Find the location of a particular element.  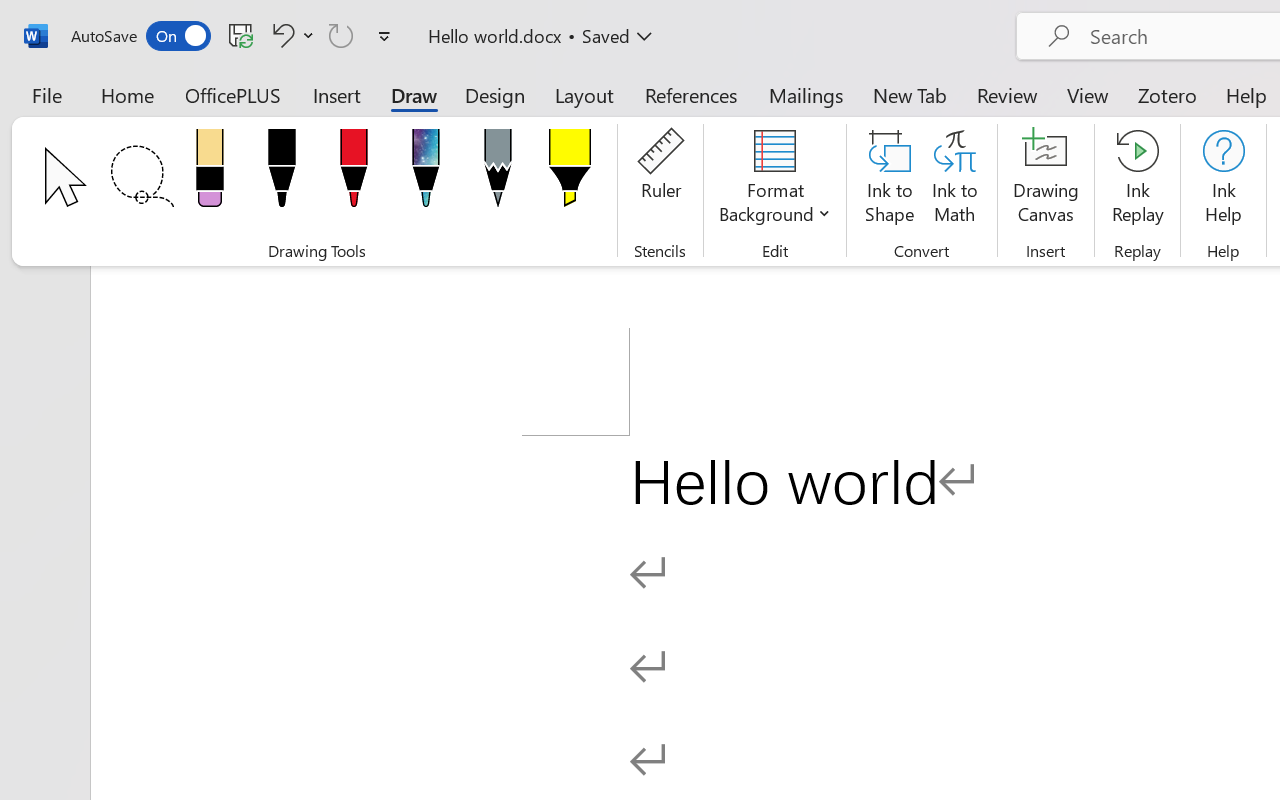

Quick Access Toolbar is located at coordinates (234, 36).